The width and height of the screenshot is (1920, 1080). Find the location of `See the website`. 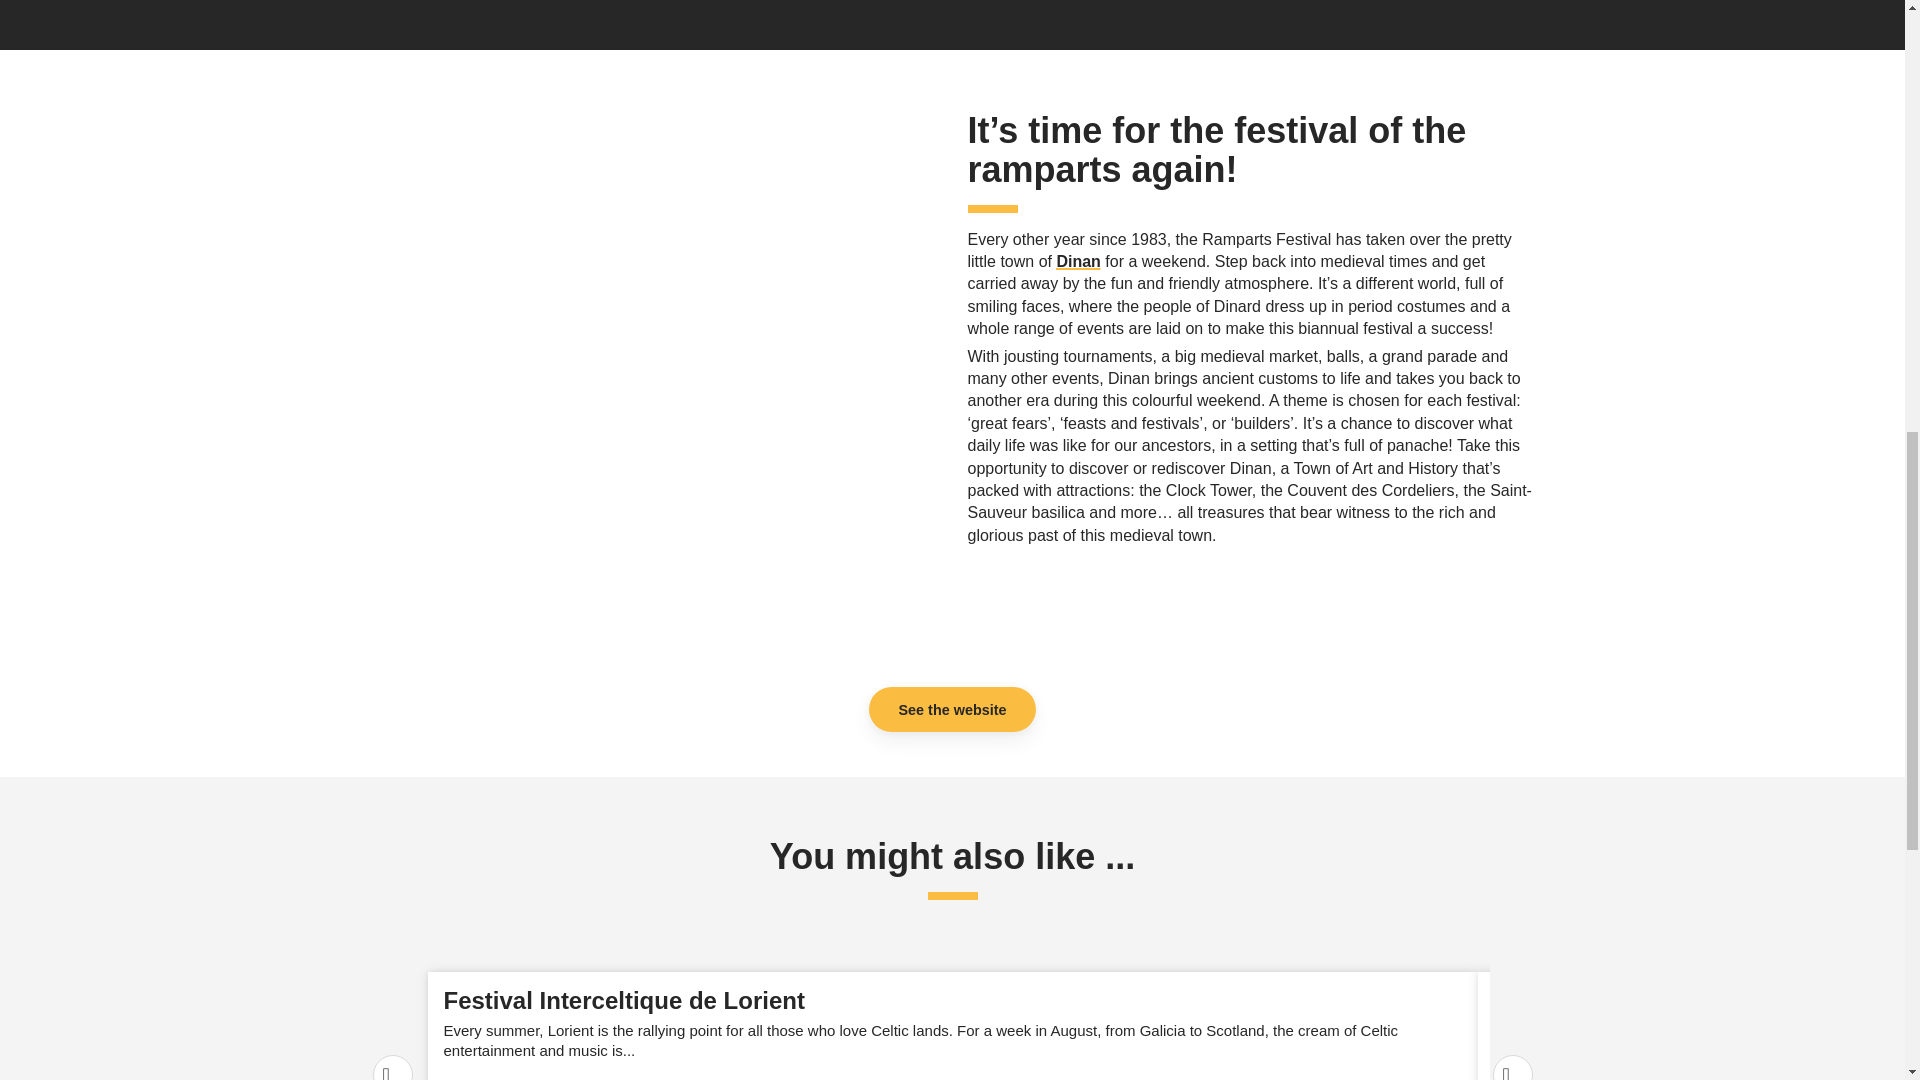

See the website is located at coordinates (952, 709).